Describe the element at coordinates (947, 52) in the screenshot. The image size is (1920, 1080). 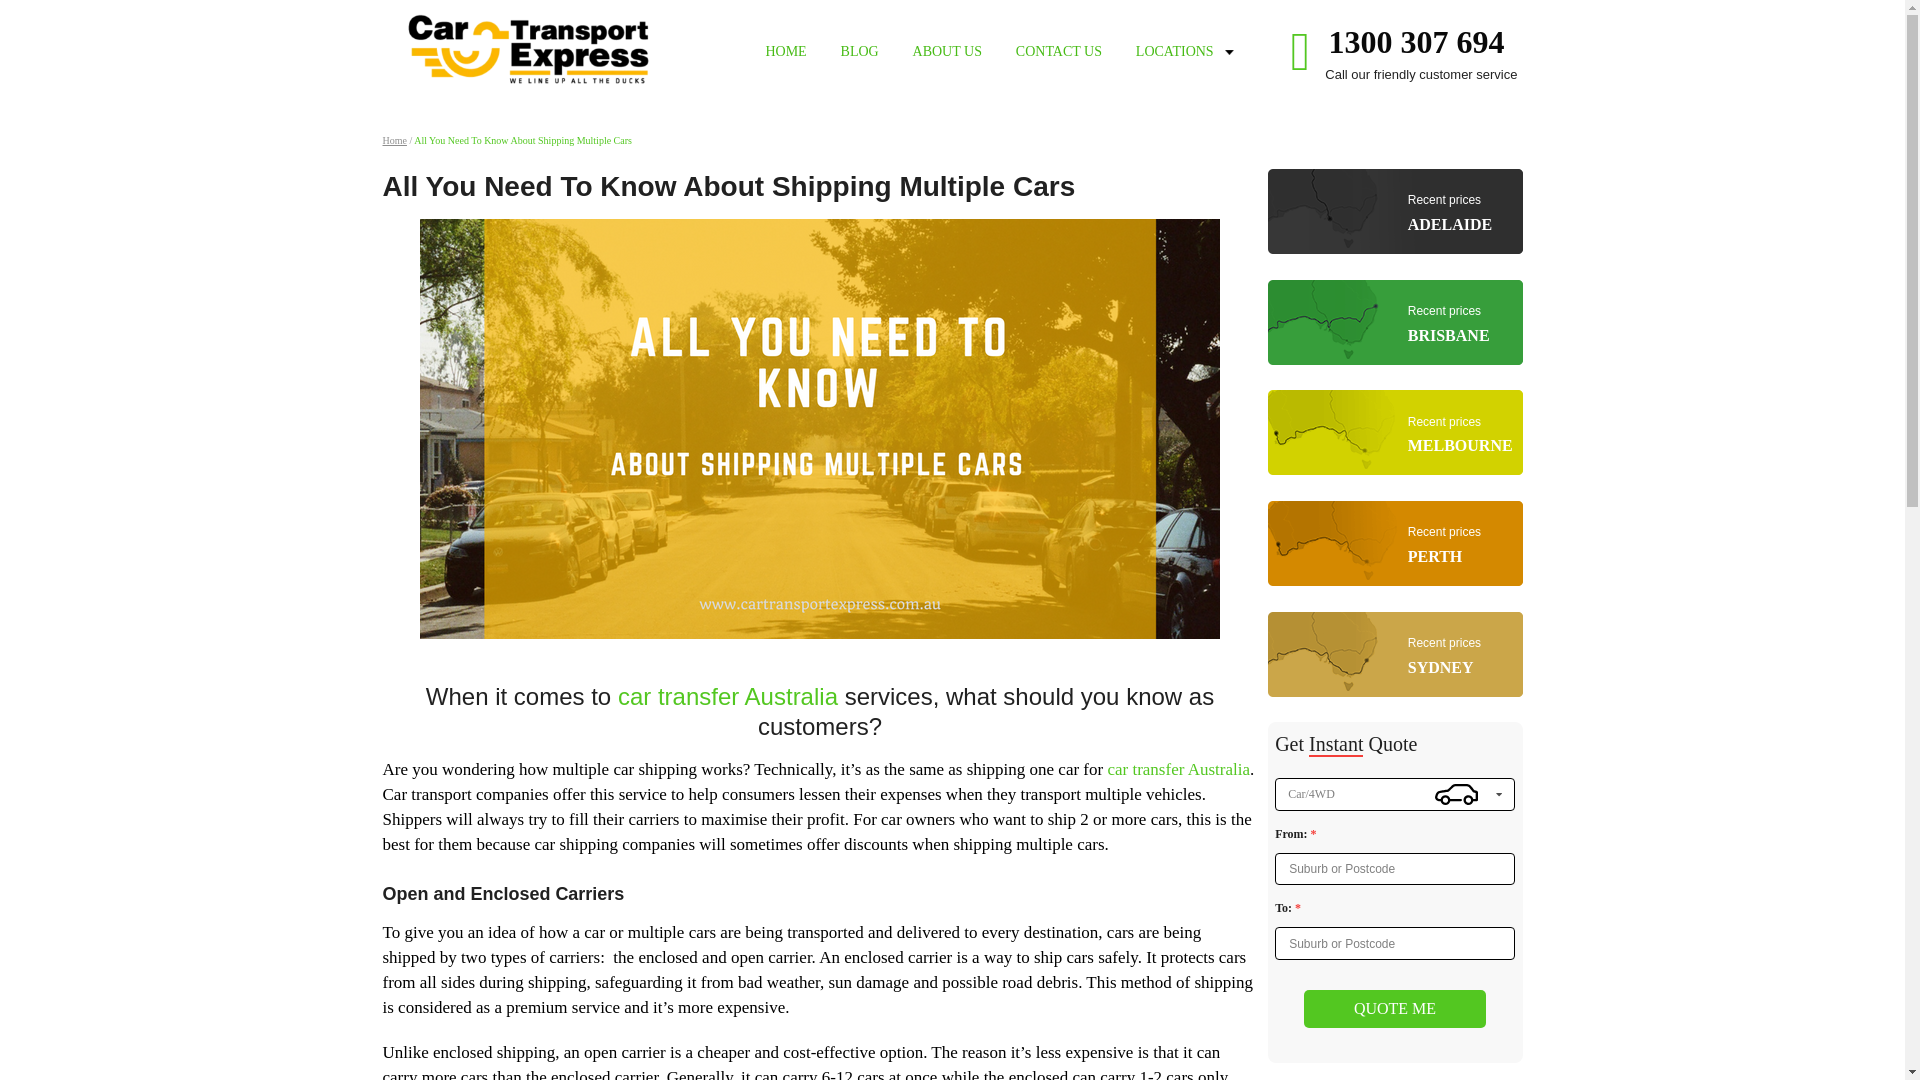
I see `QUOTE ME` at that location.